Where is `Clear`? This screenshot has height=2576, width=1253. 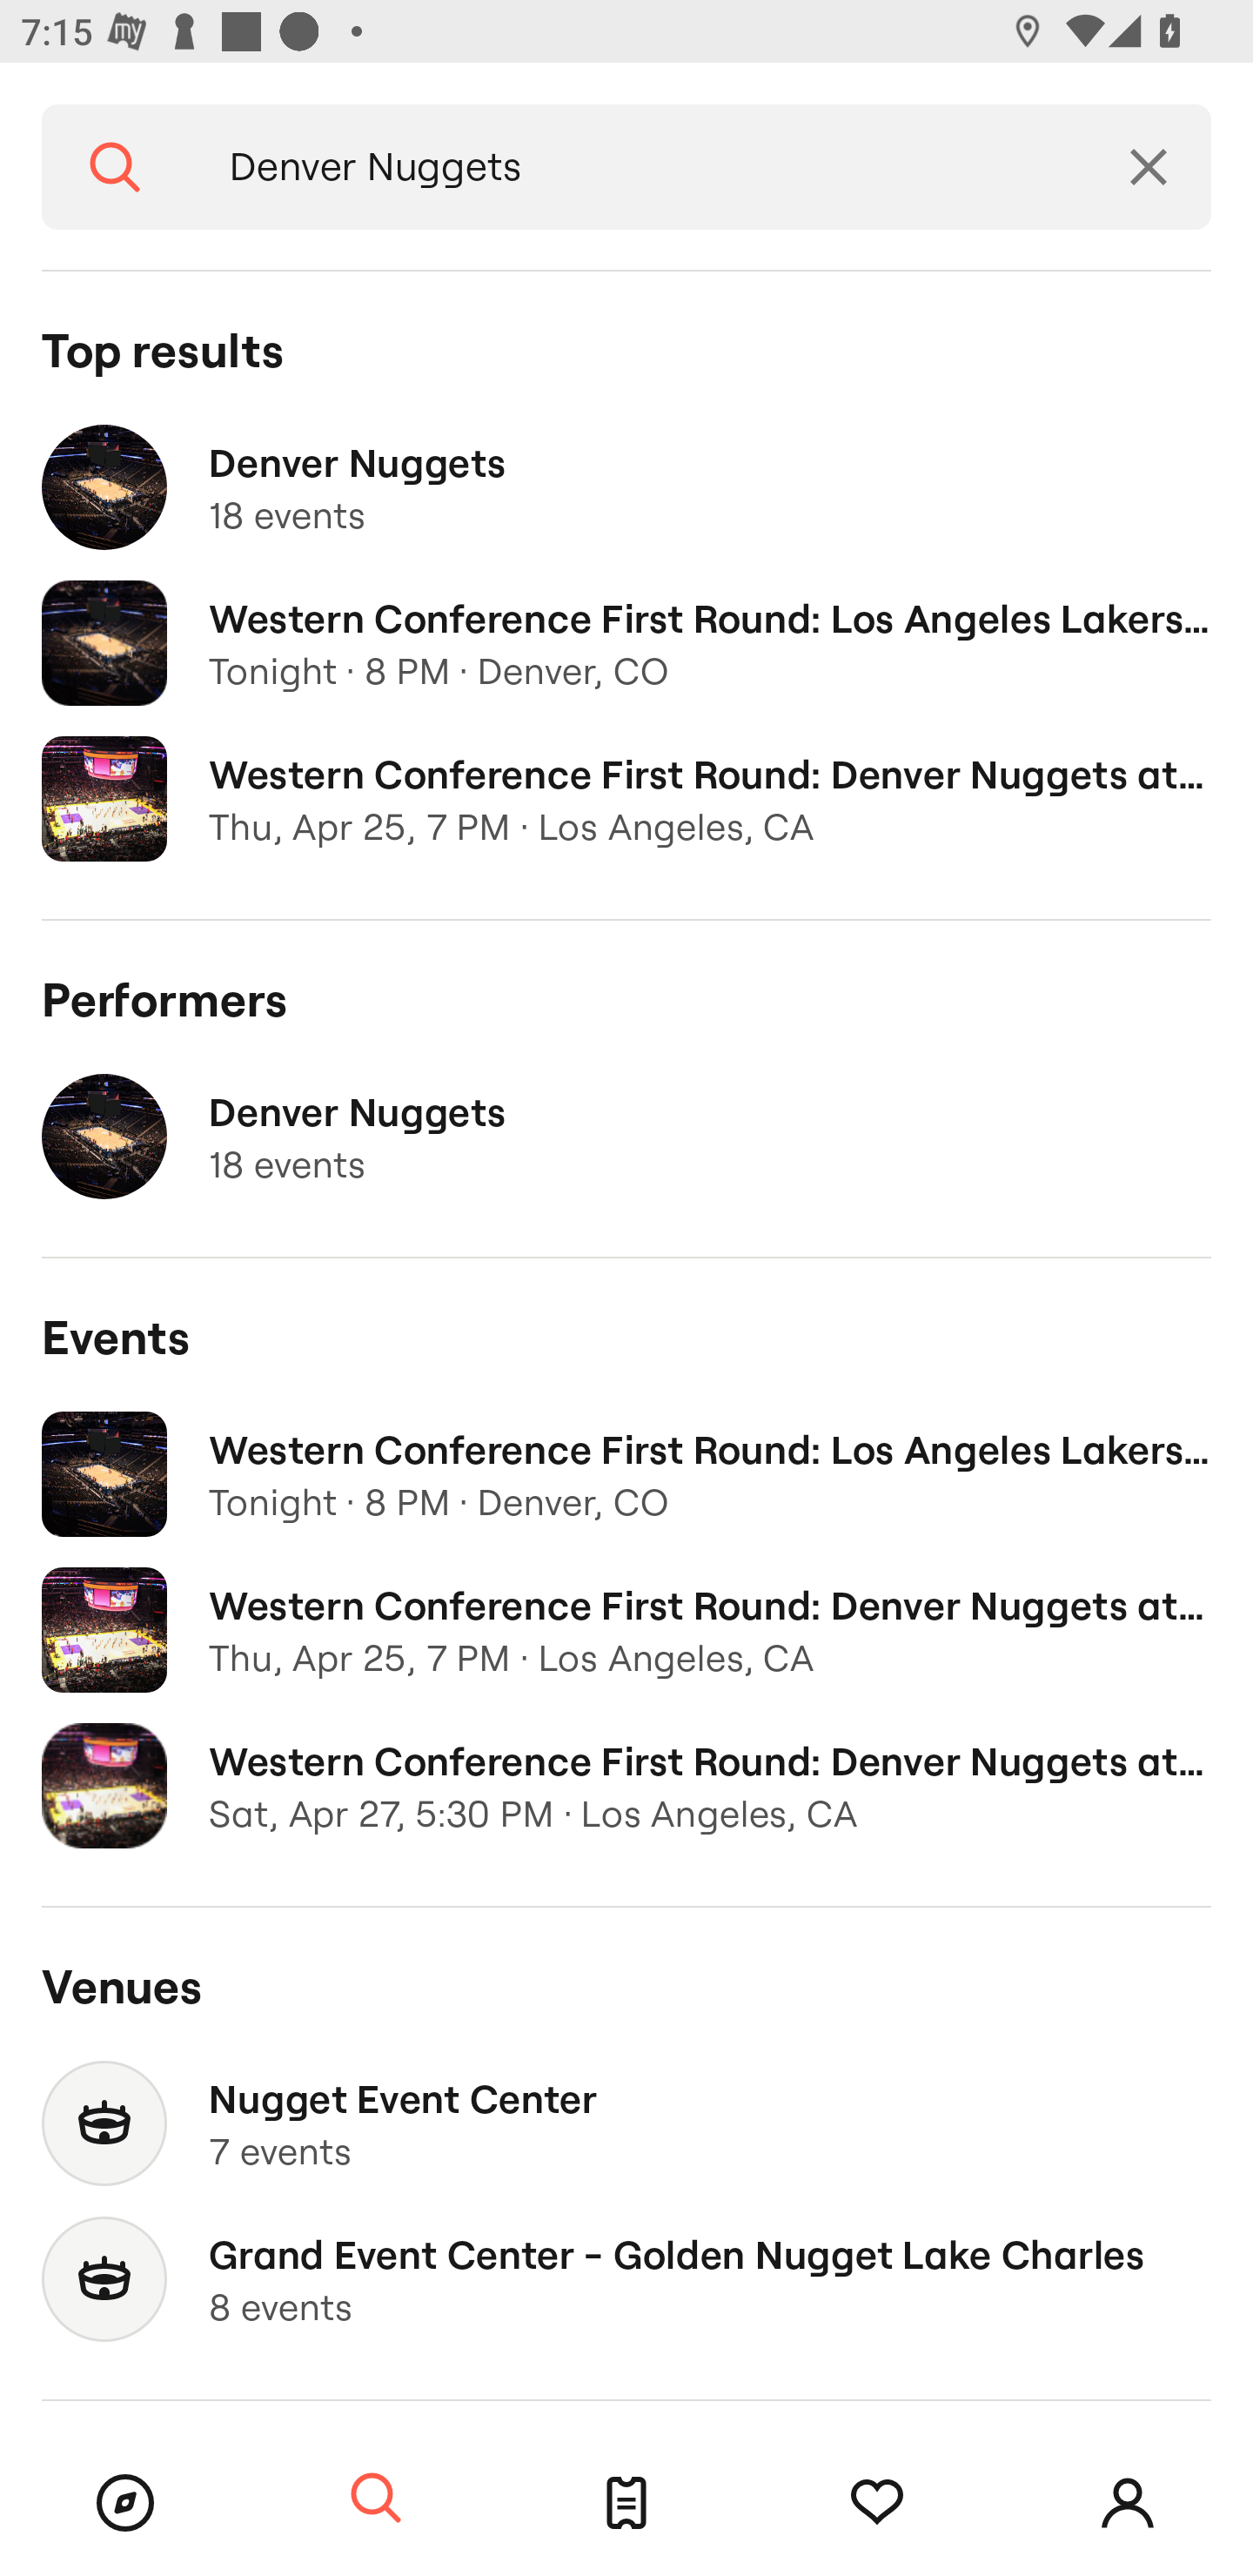 Clear is located at coordinates (1149, 167).